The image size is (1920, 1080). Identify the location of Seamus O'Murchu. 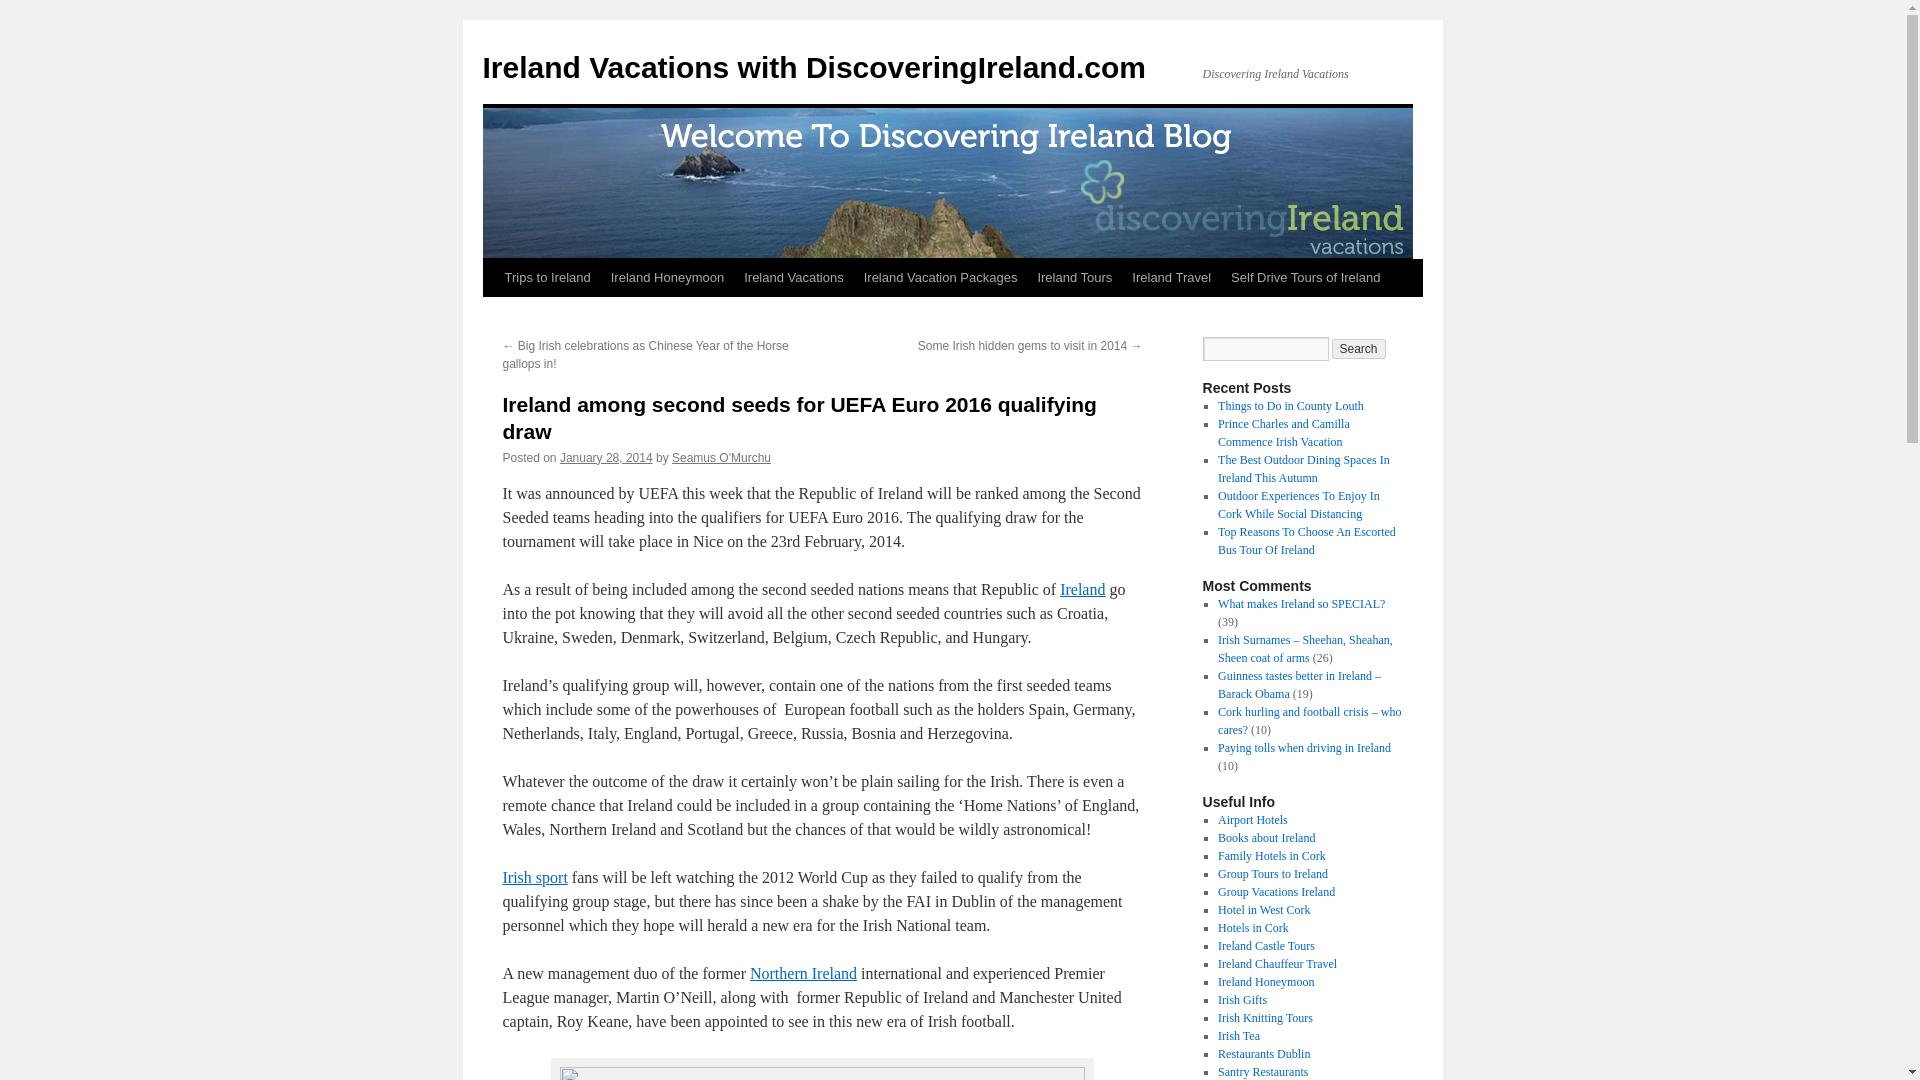
(722, 458).